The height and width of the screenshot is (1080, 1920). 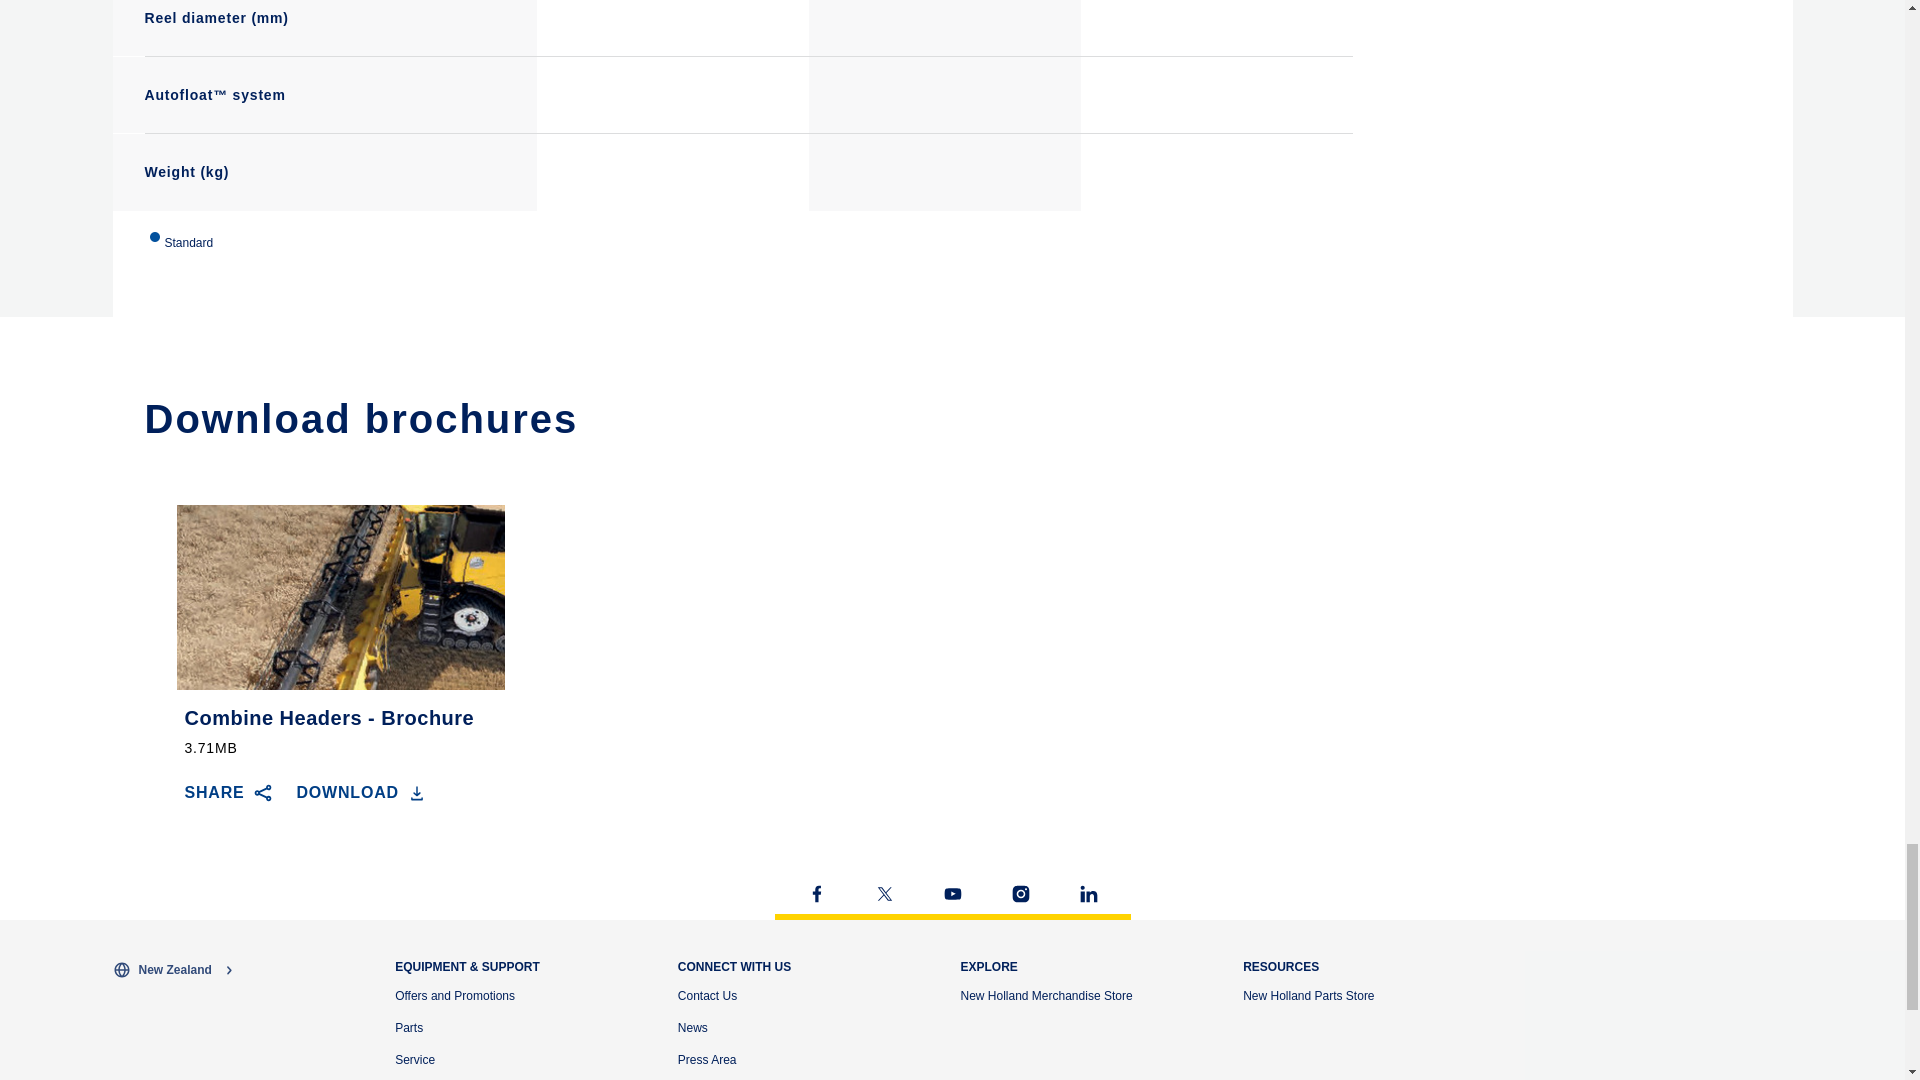 What do you see at coordinates (244, 970) in the screenshot?
I see `New Zealand` at bounding box center [244, 970].